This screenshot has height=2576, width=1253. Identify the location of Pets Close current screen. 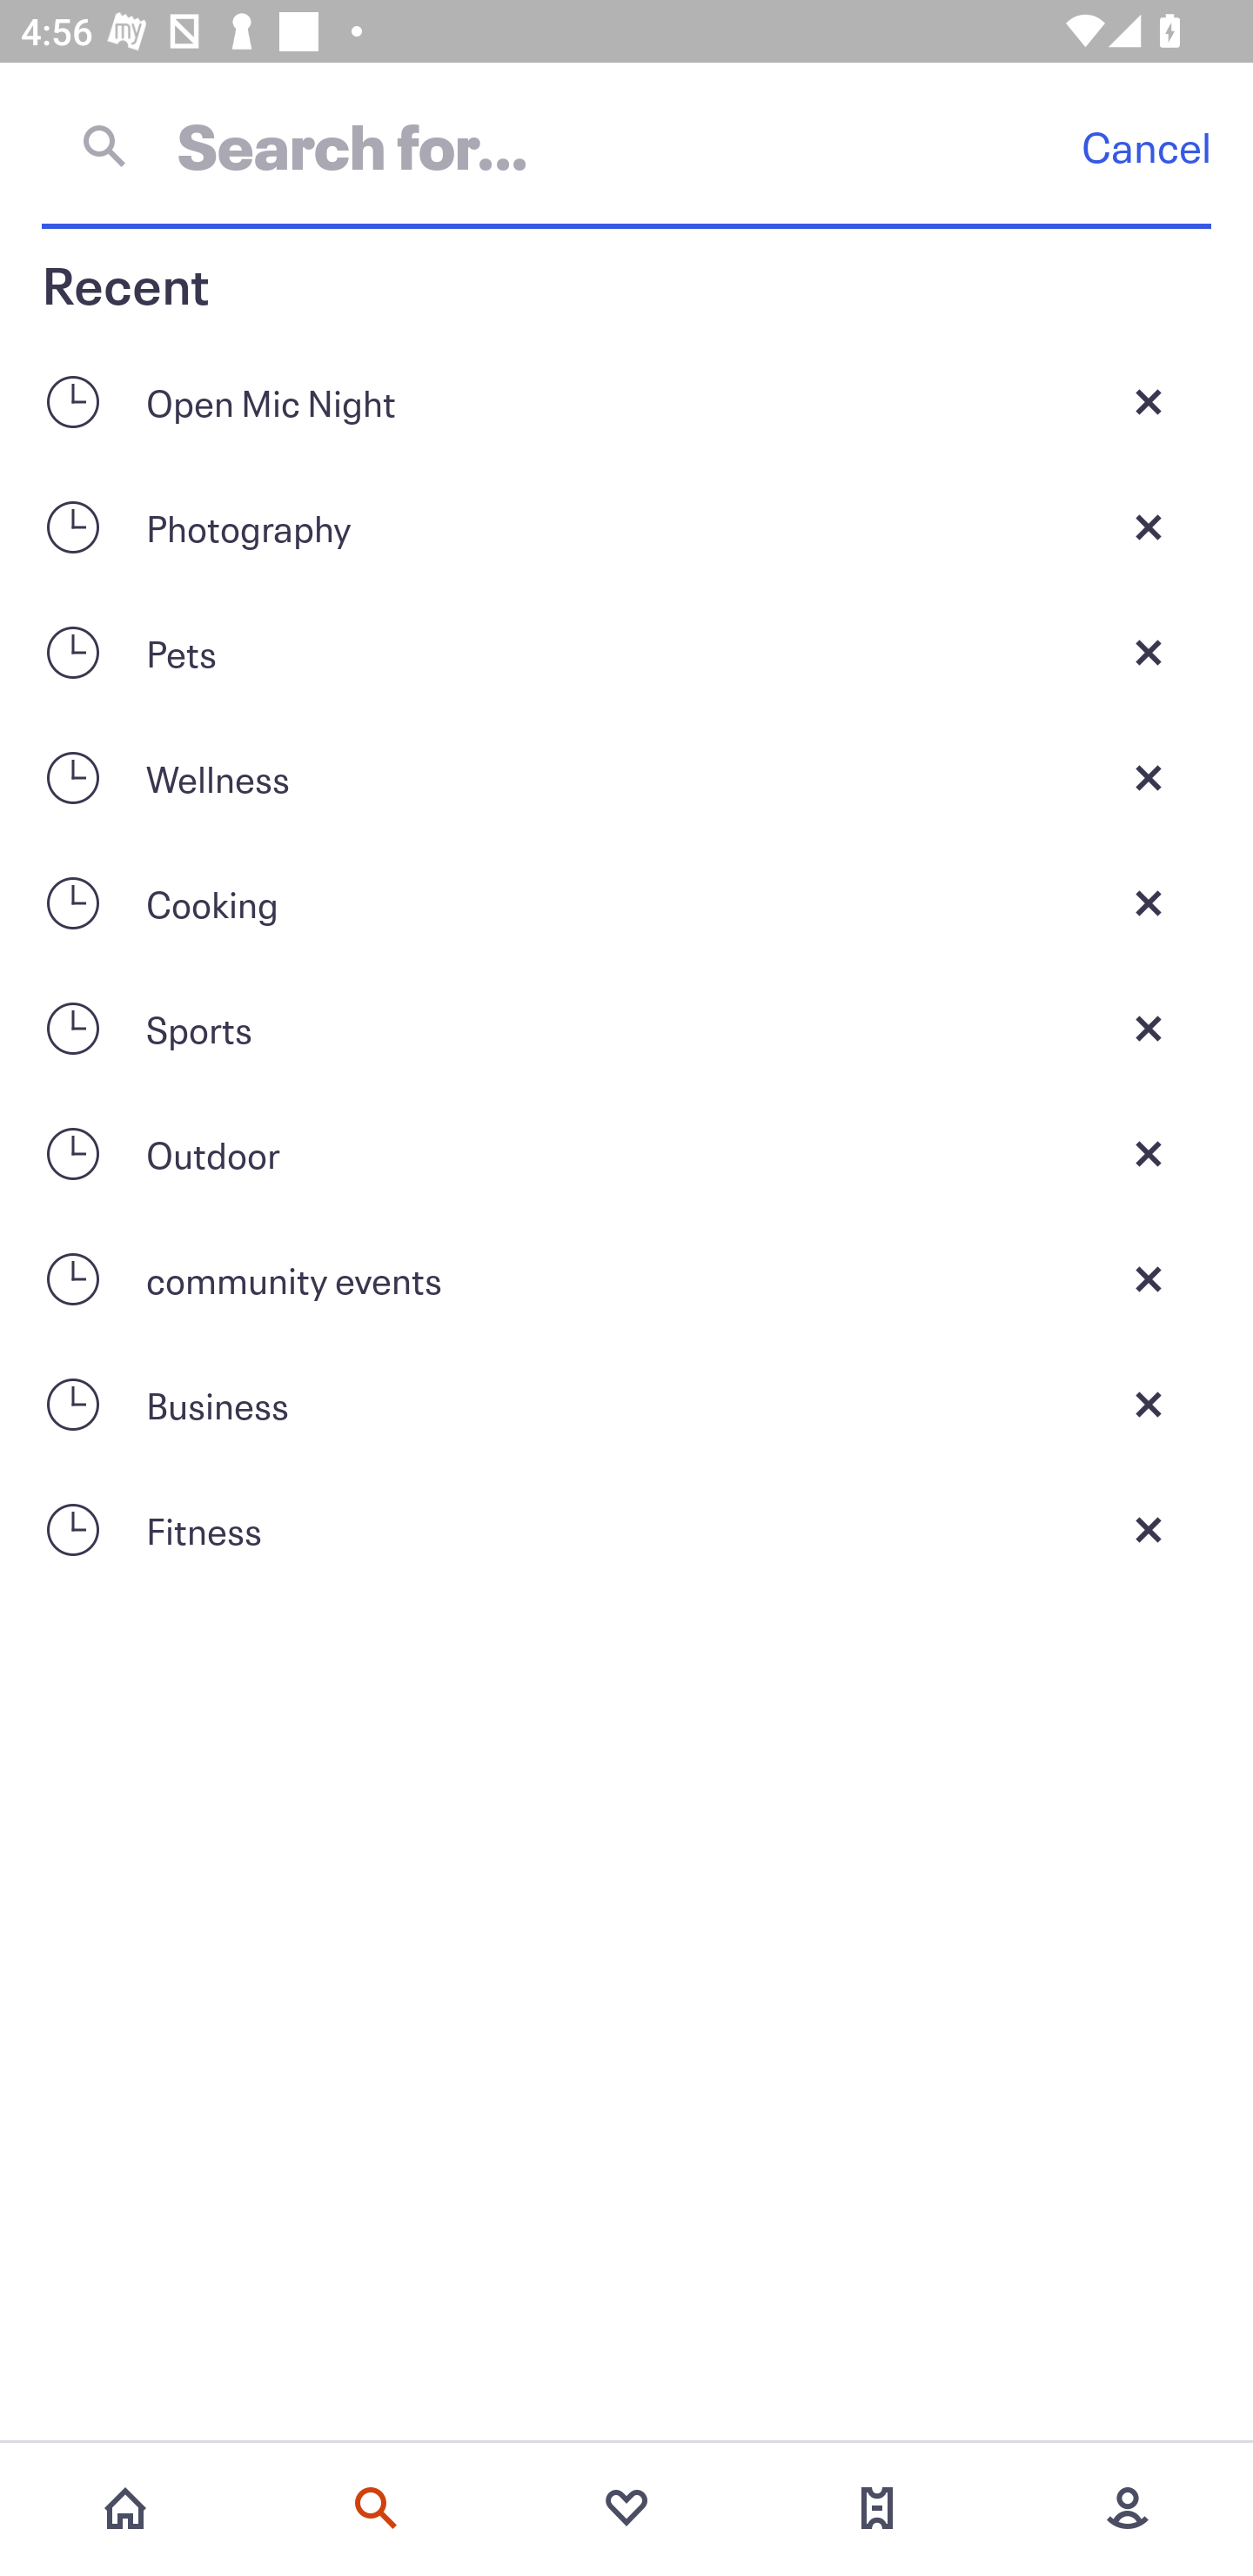
(626, 653).